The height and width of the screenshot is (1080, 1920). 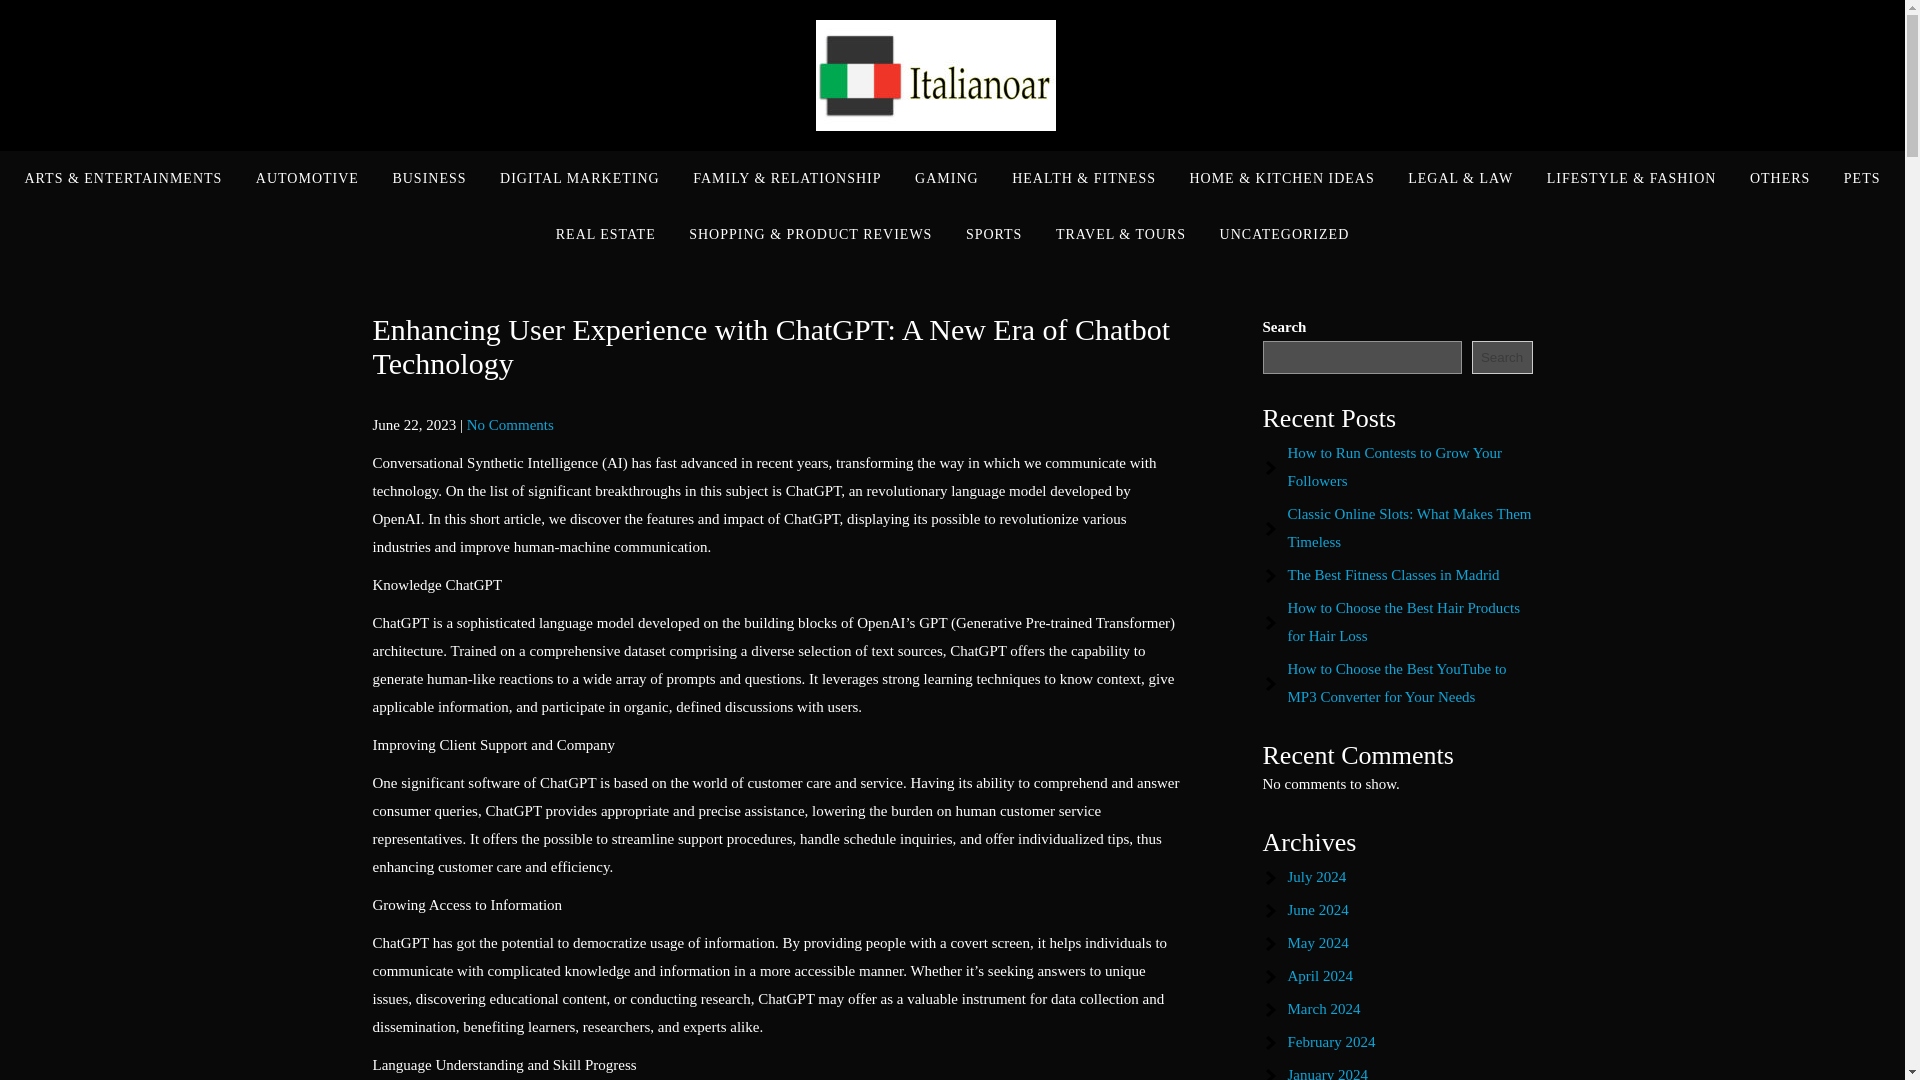 What do you see at coordinates (510, 424) in the screenshot?
I see `No Comments` at bounding box center [510, 424].